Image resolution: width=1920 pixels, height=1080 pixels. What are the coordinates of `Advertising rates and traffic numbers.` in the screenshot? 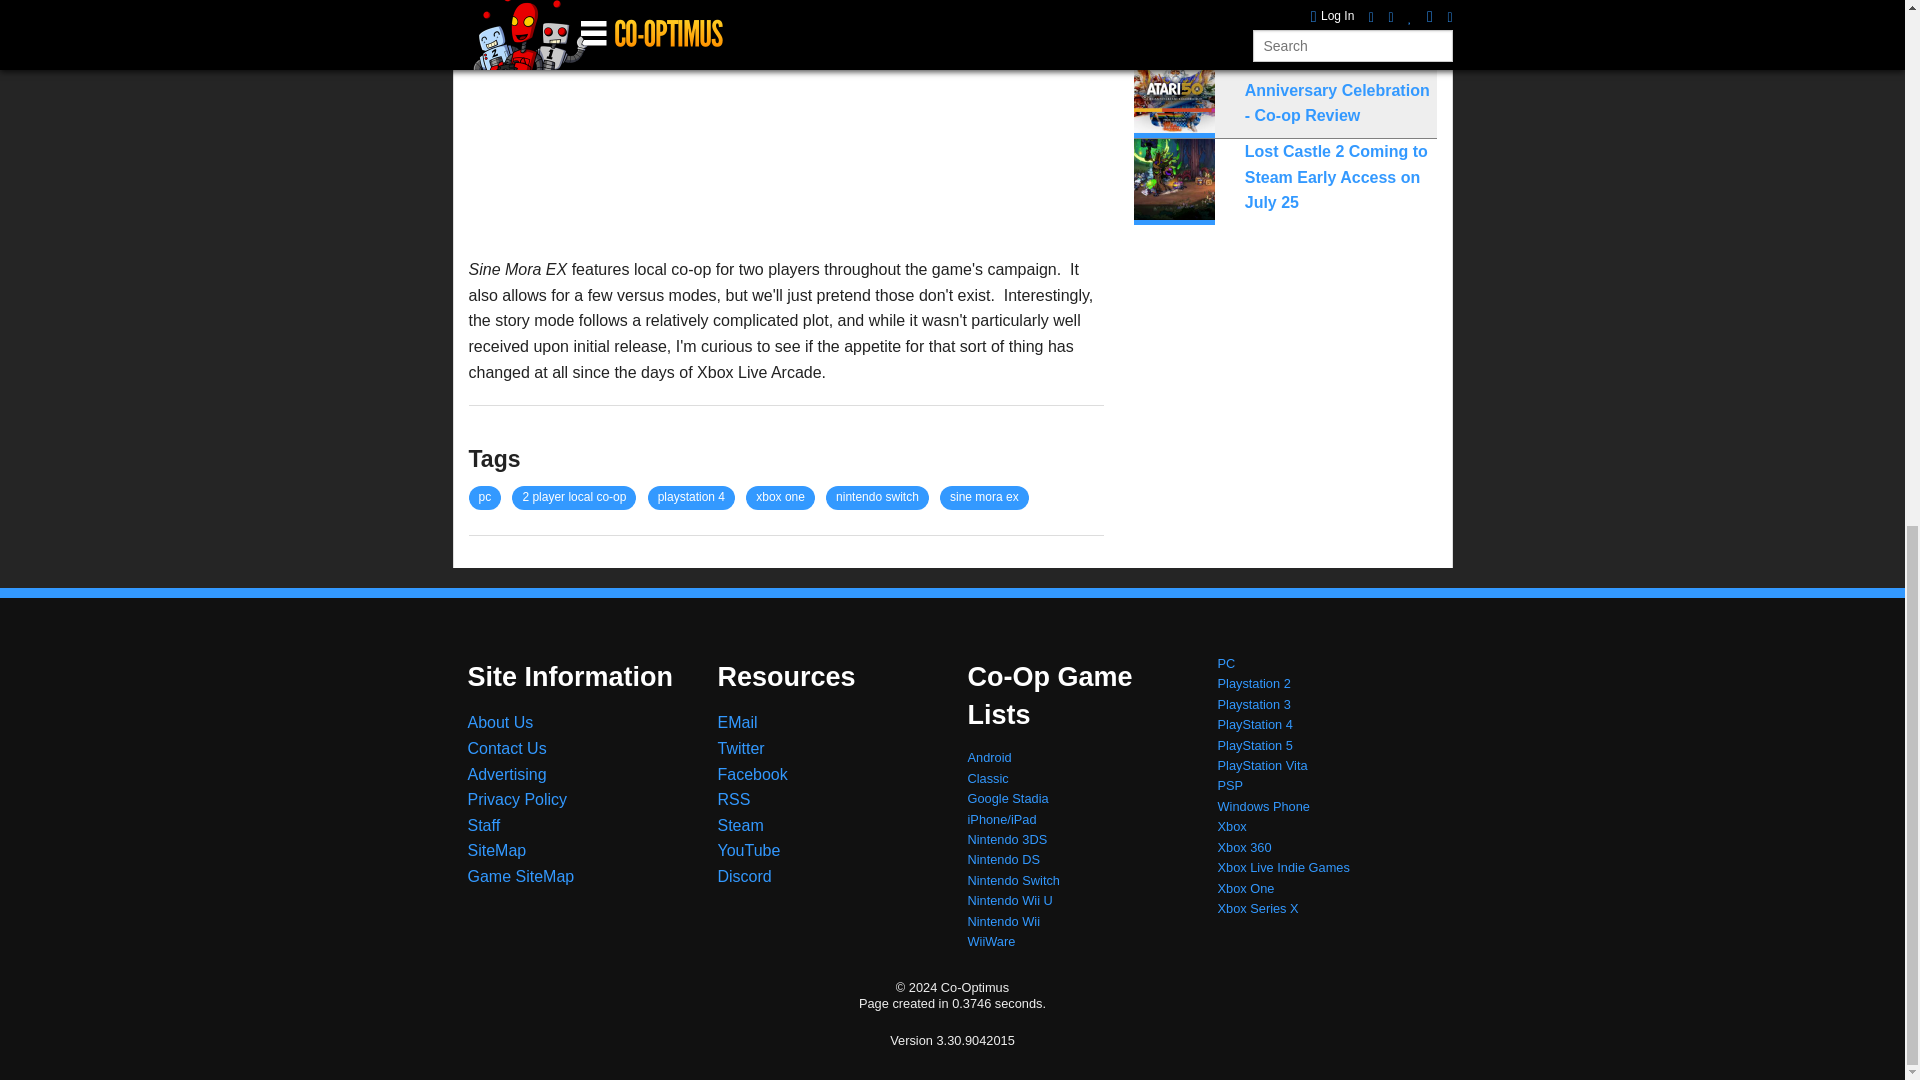 It's located at (508, 774).